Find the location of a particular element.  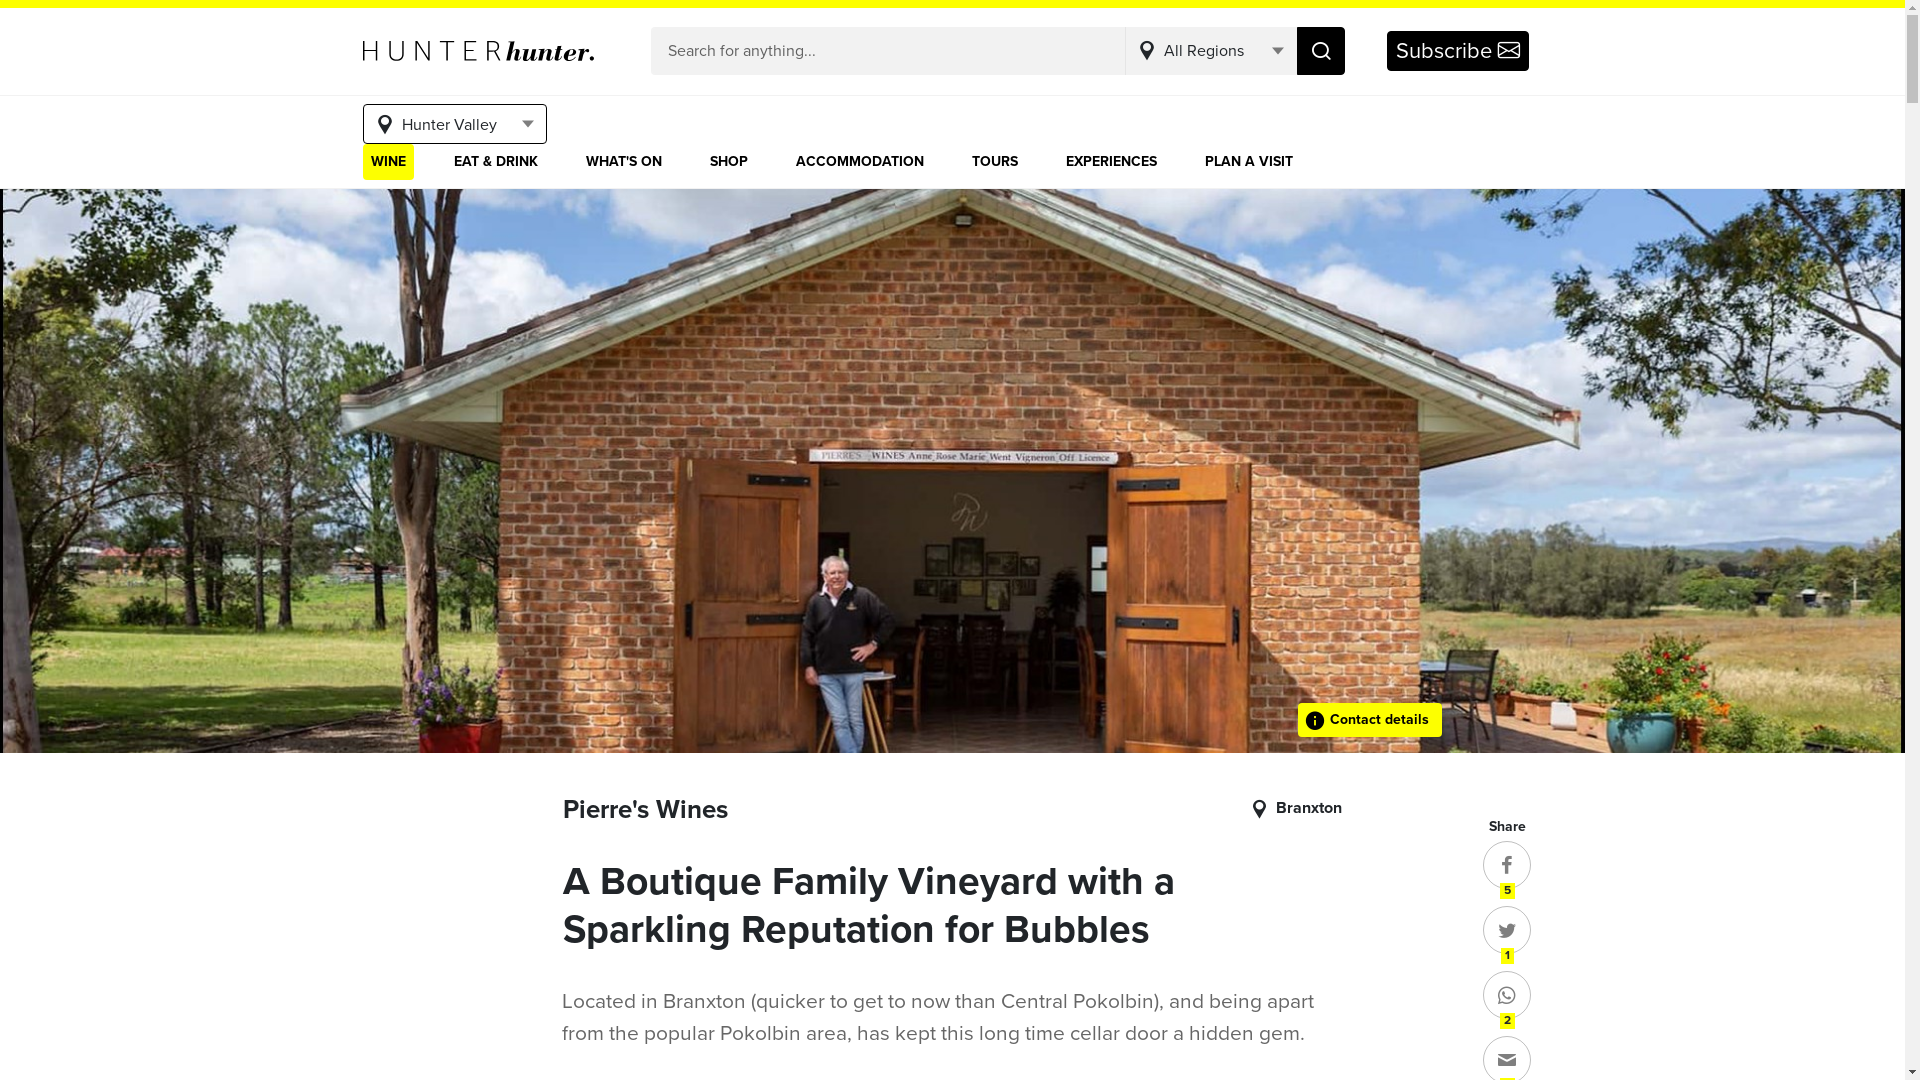

TOURS is located at coordinates (995, 162).